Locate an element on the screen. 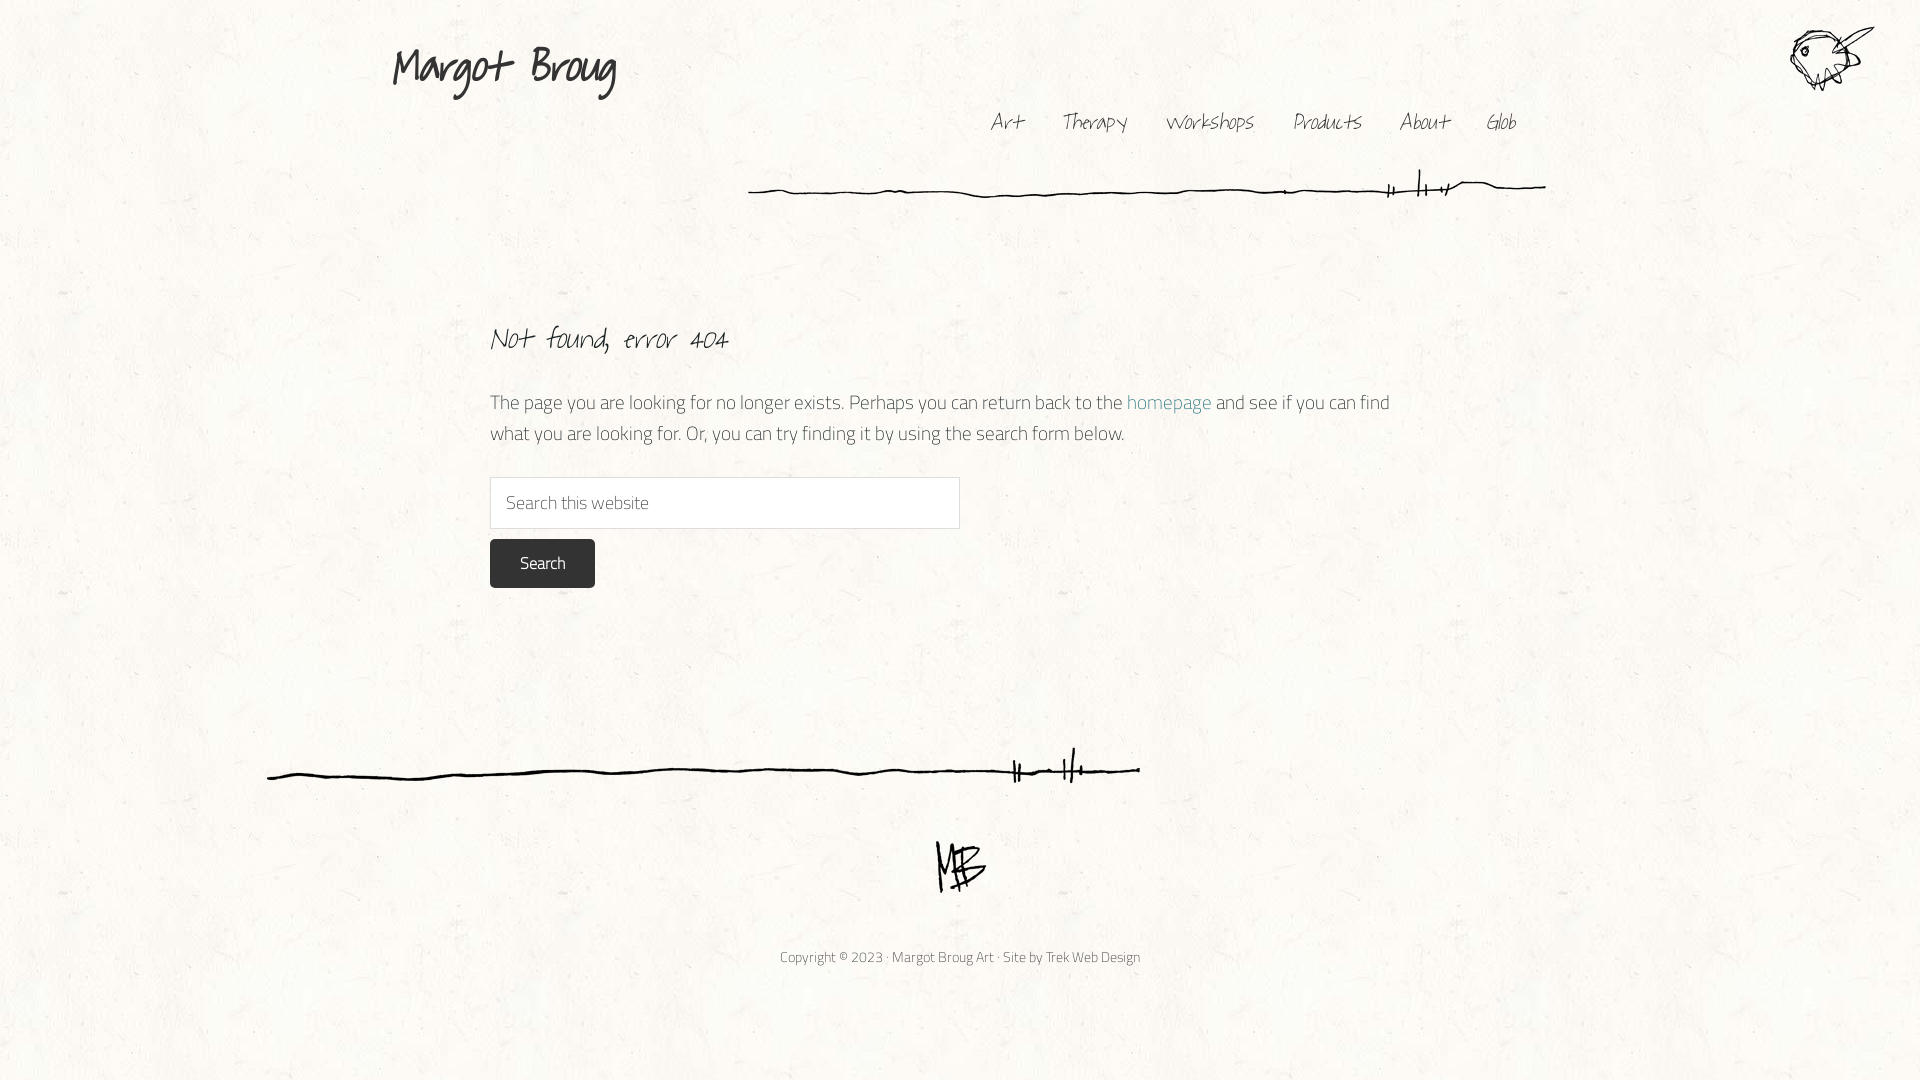  Art is located at coordinates (1006, 123).